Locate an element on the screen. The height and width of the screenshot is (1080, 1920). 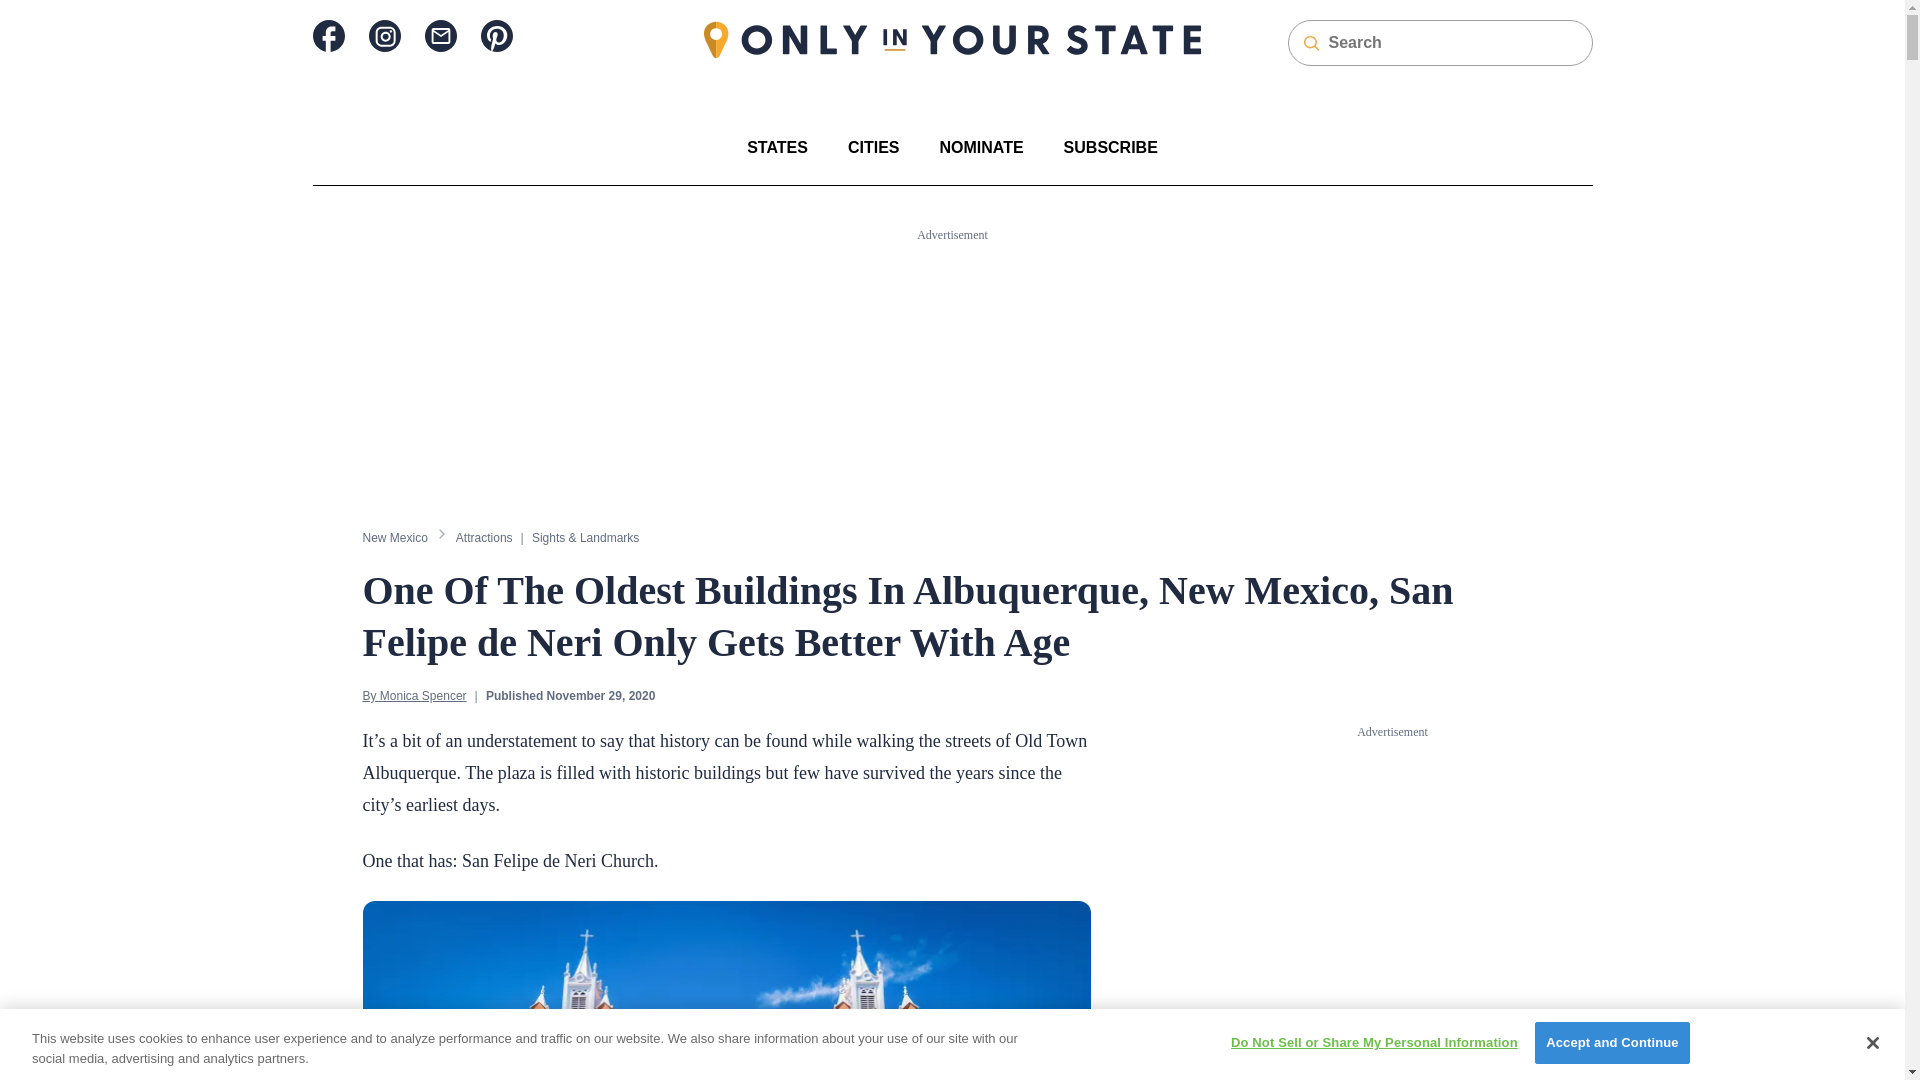
Search is located at coordinates (28, 10).